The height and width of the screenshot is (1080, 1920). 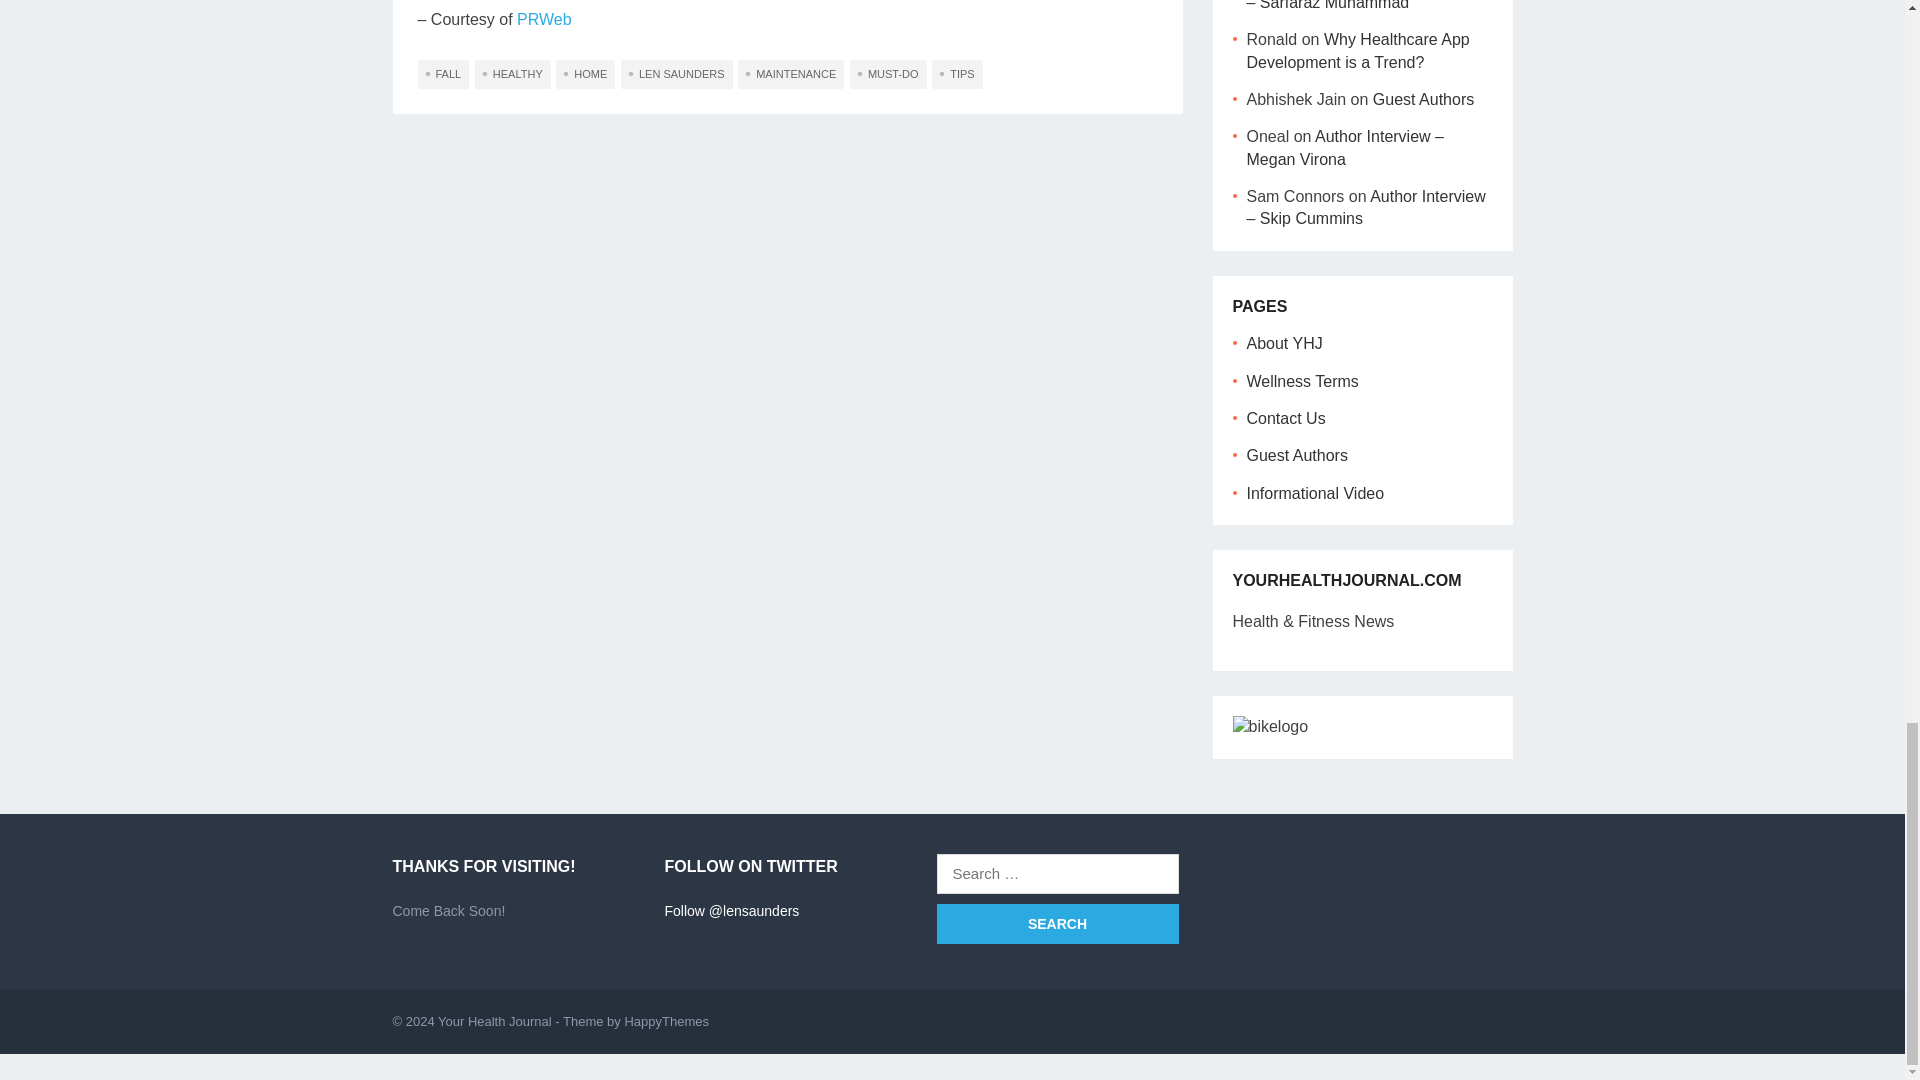 I want to click on MUST-DO, so click(x=888, y=74).